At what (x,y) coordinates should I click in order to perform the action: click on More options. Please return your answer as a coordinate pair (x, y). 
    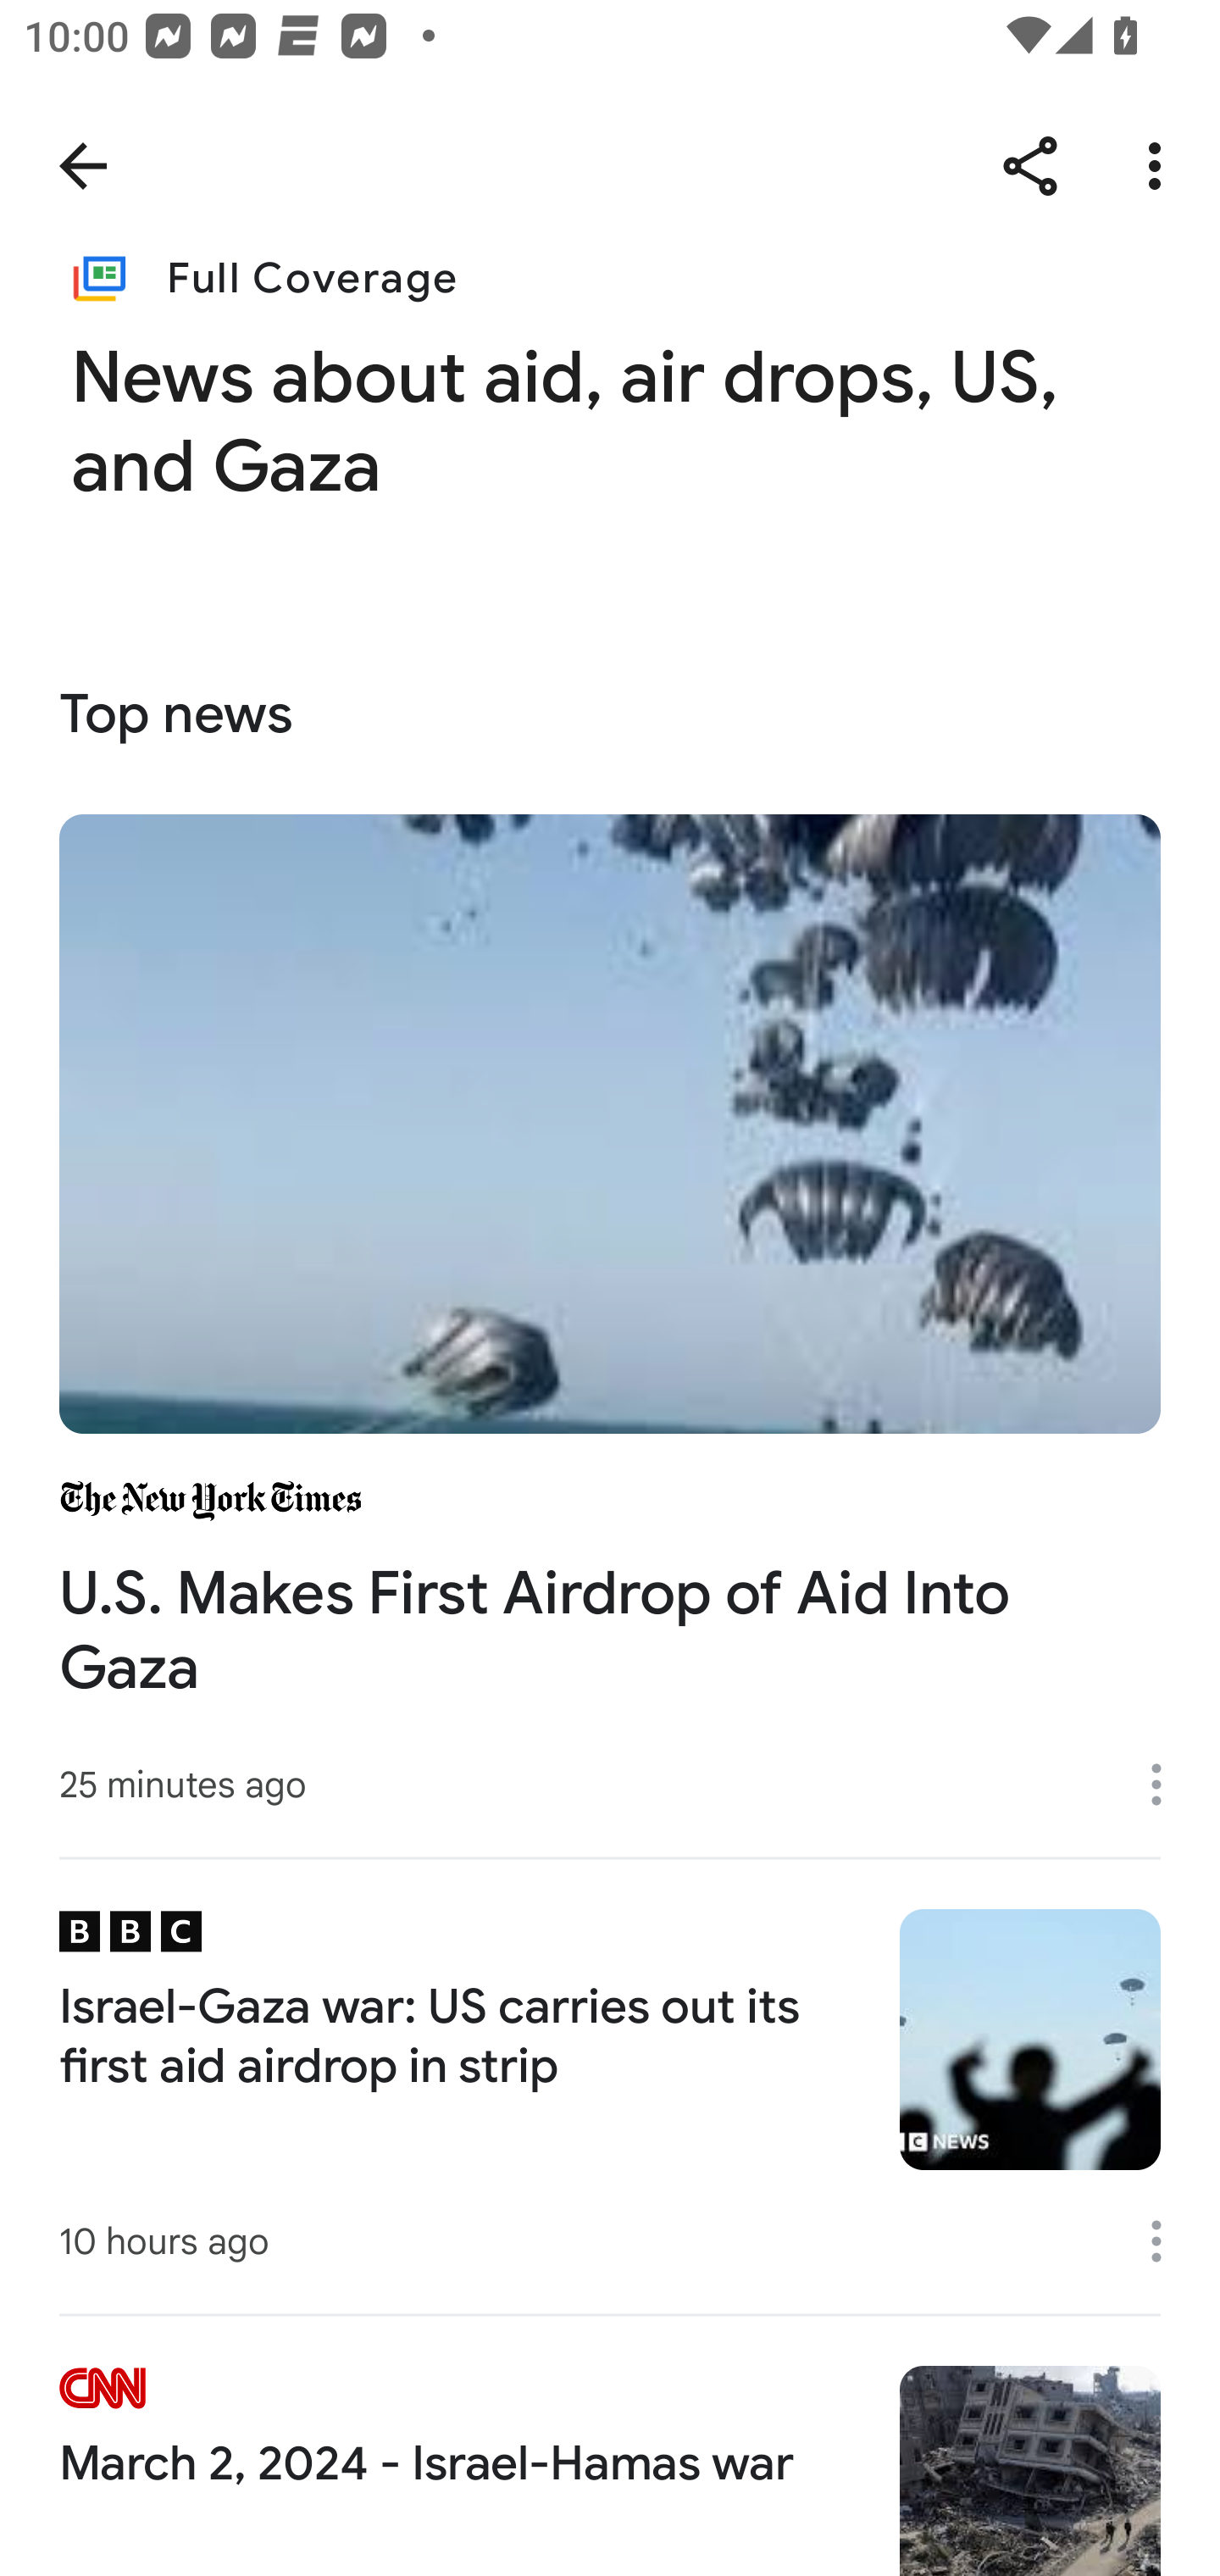
    Looking at the image, I should click on (1167, 2240).